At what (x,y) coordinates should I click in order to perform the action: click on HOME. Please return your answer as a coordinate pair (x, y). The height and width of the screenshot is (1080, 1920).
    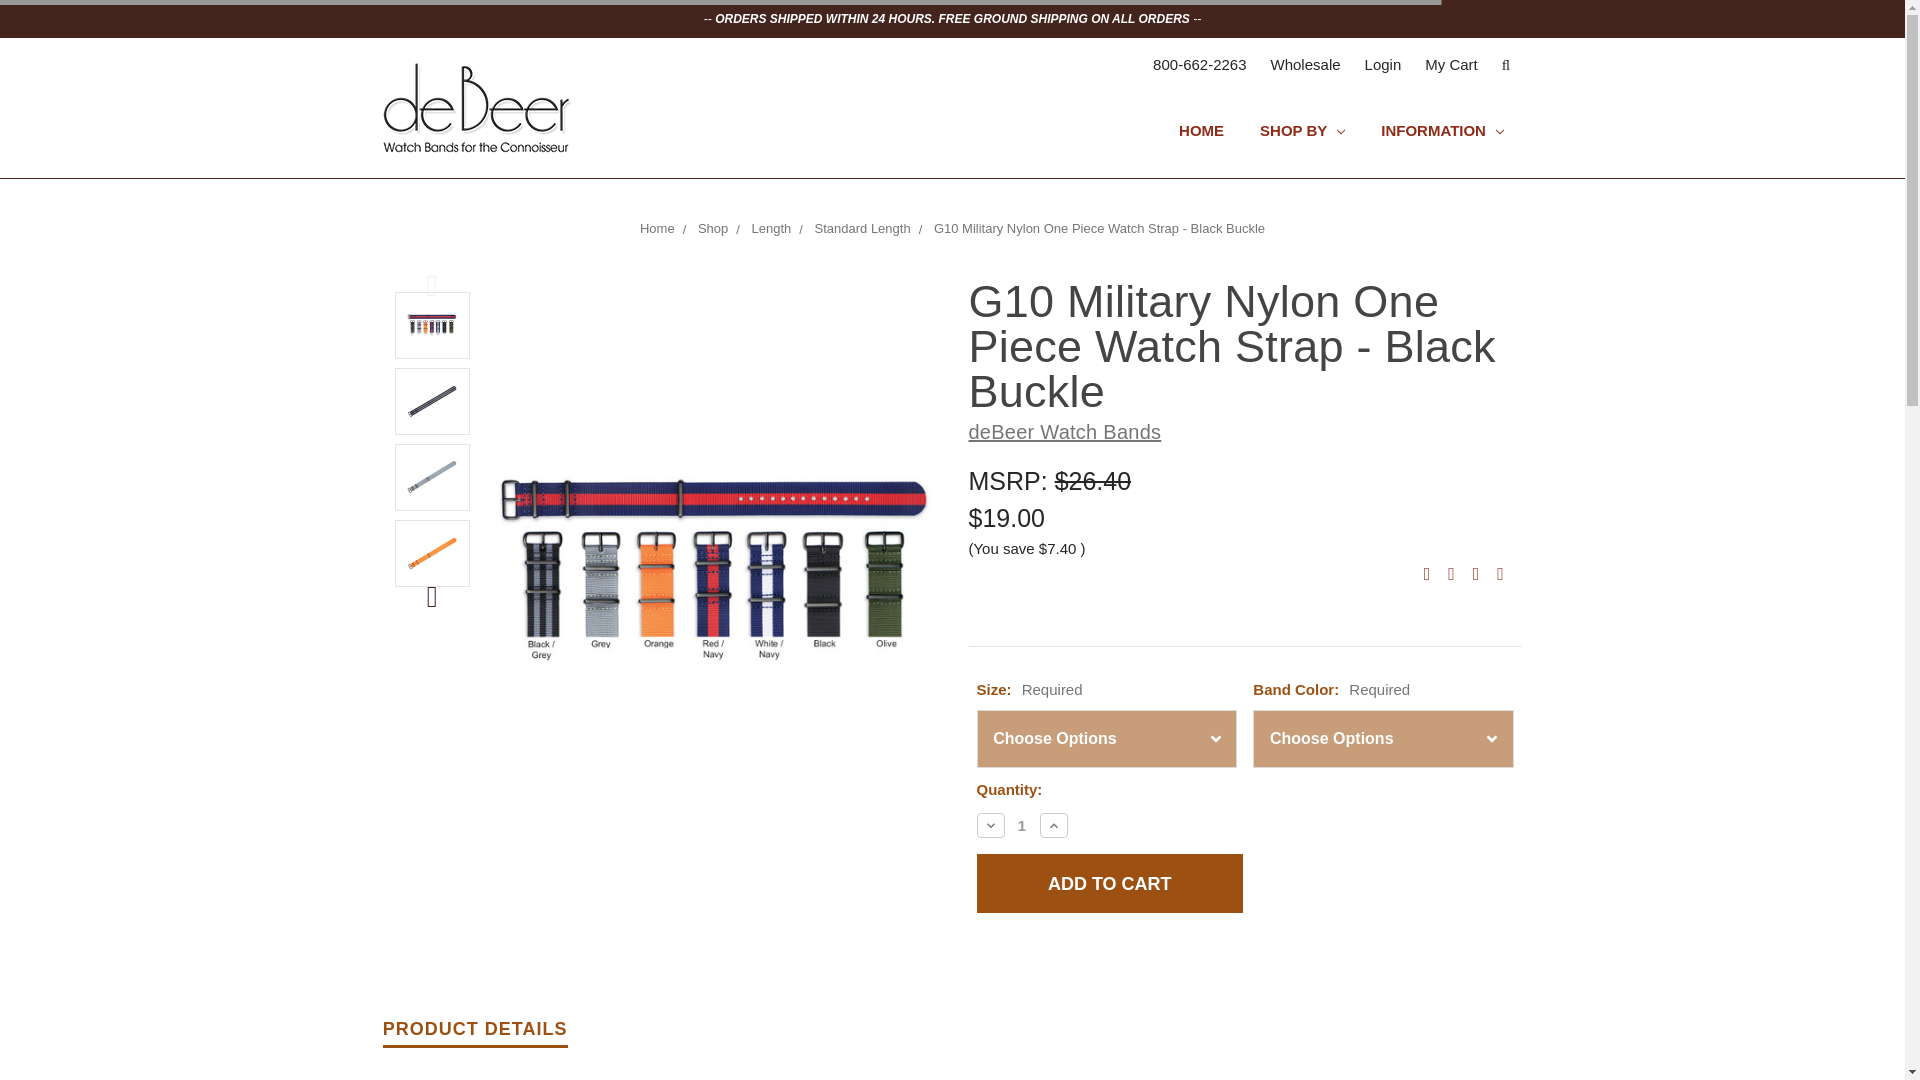
    Looking at the image, I should click on (1202, 134).